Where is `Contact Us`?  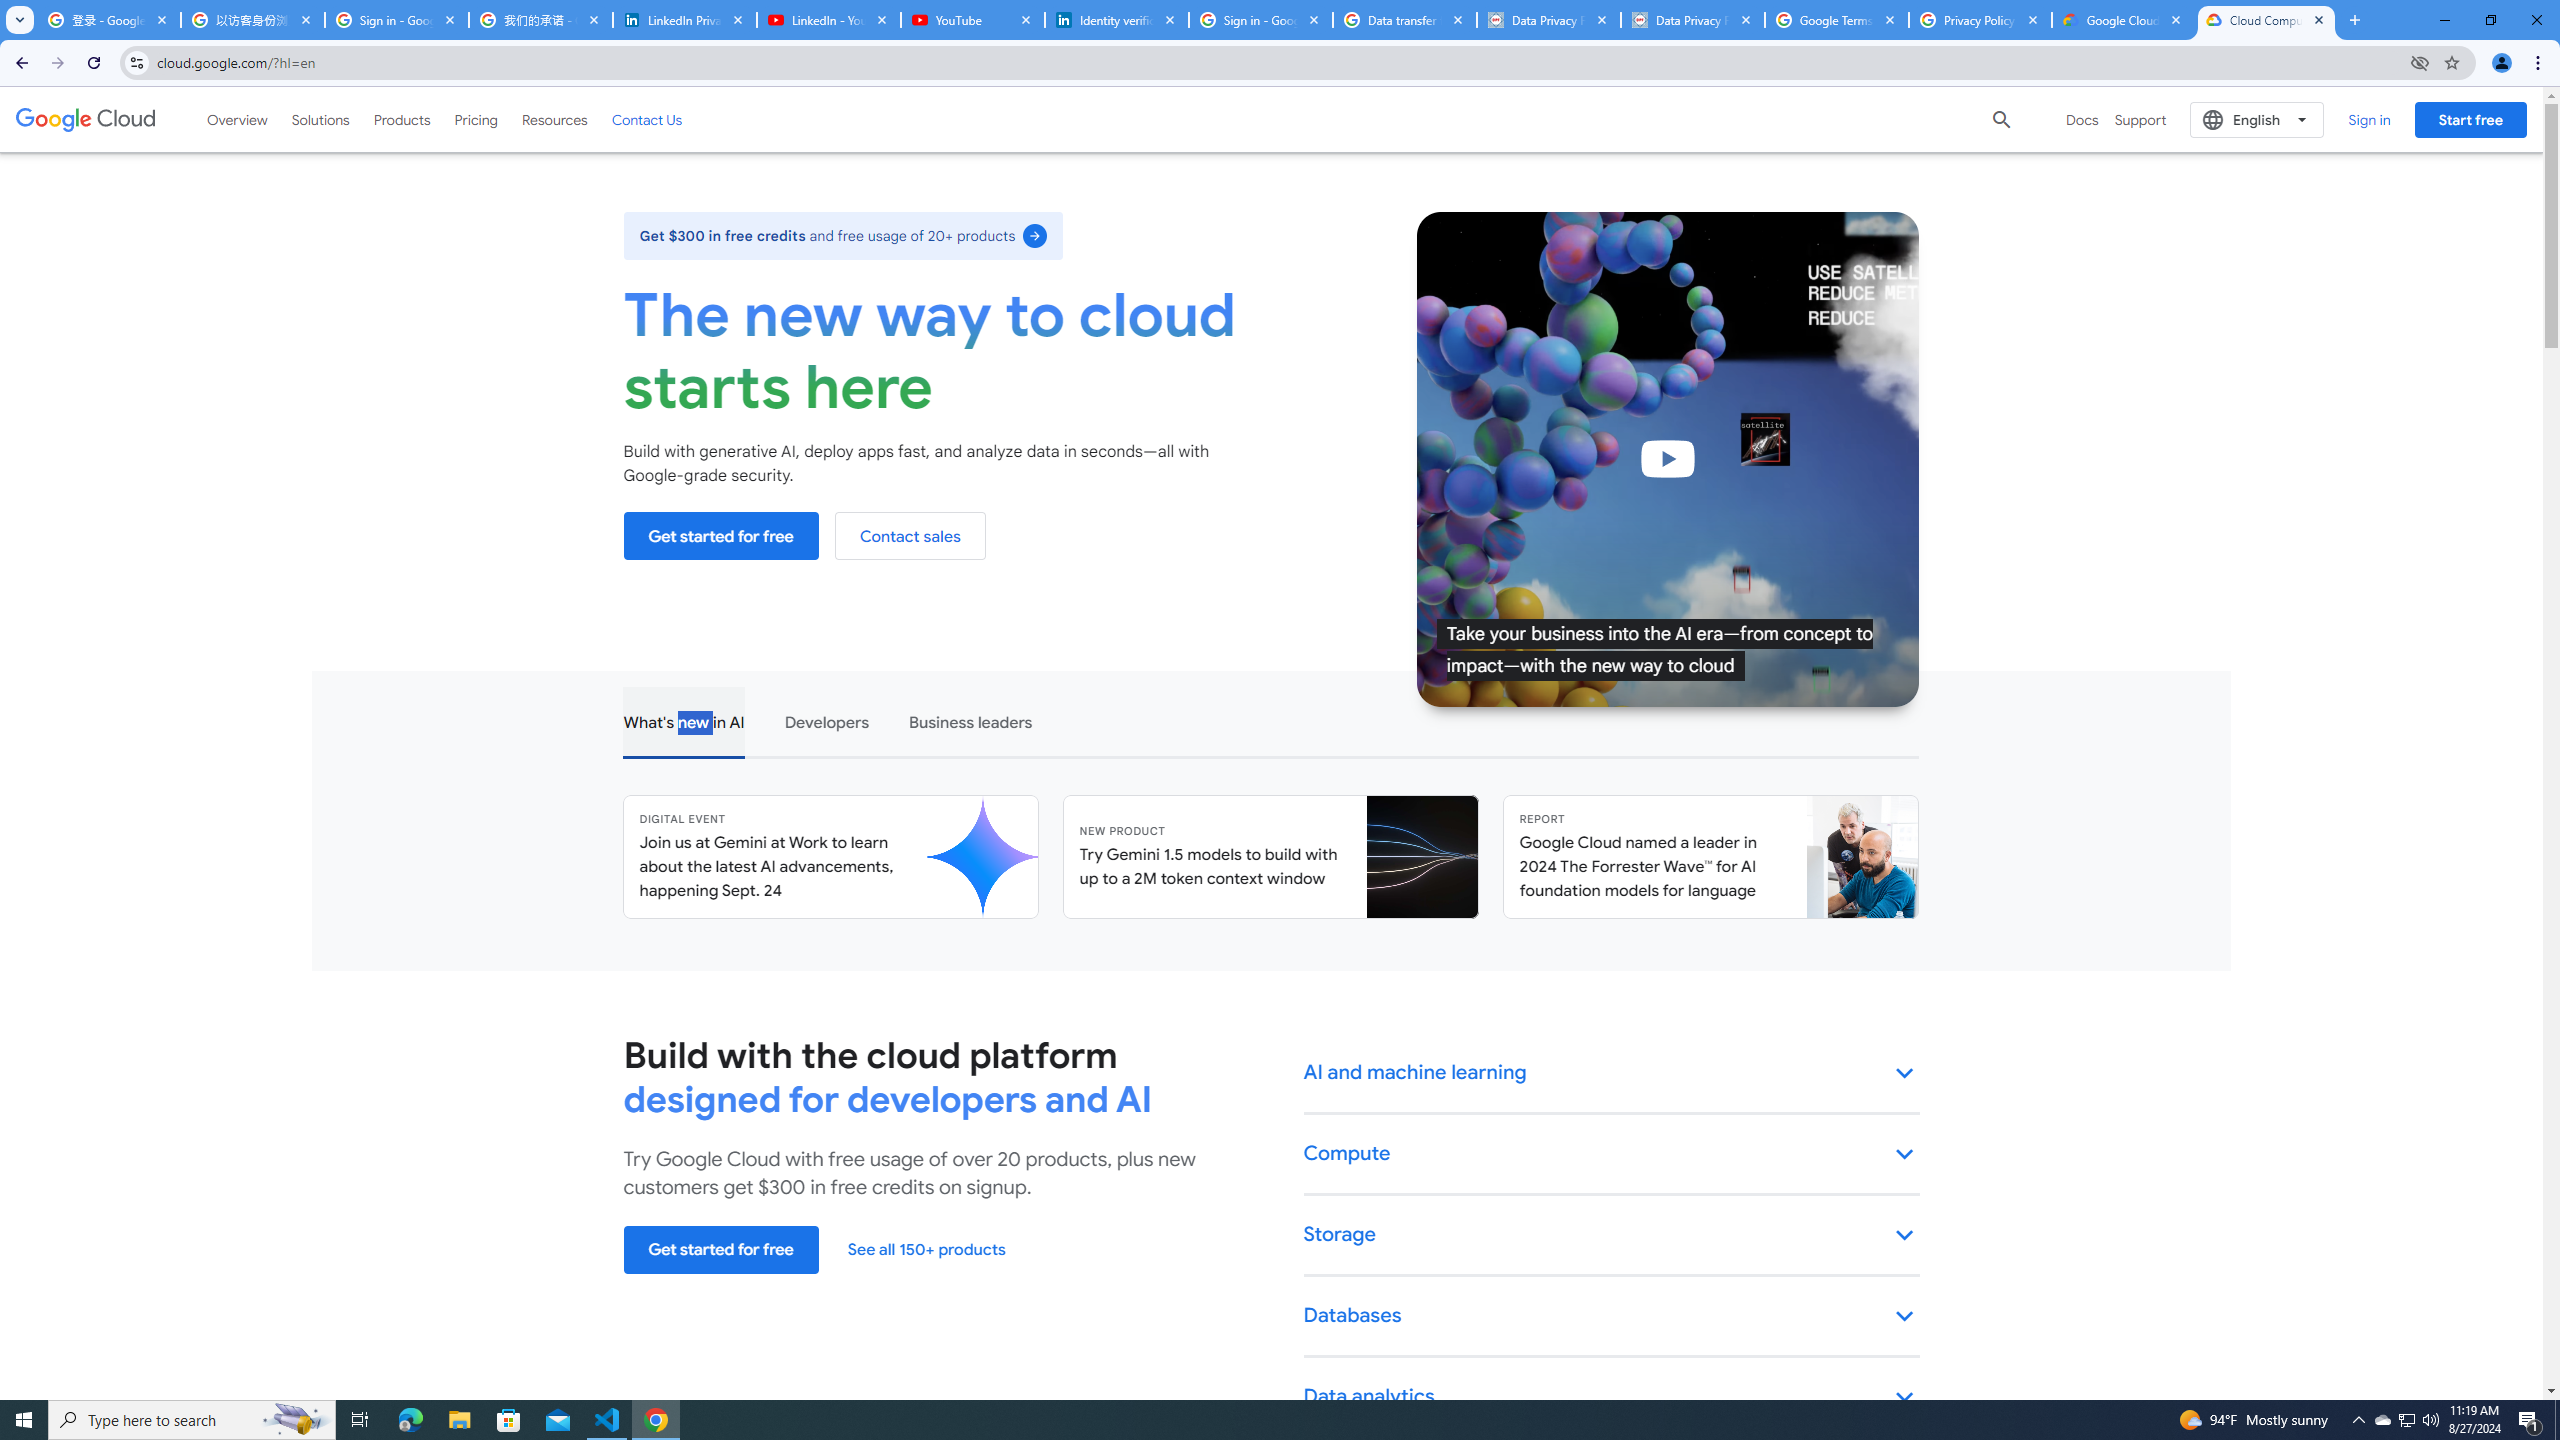 Contact Us is located at coordinates (647, 120).